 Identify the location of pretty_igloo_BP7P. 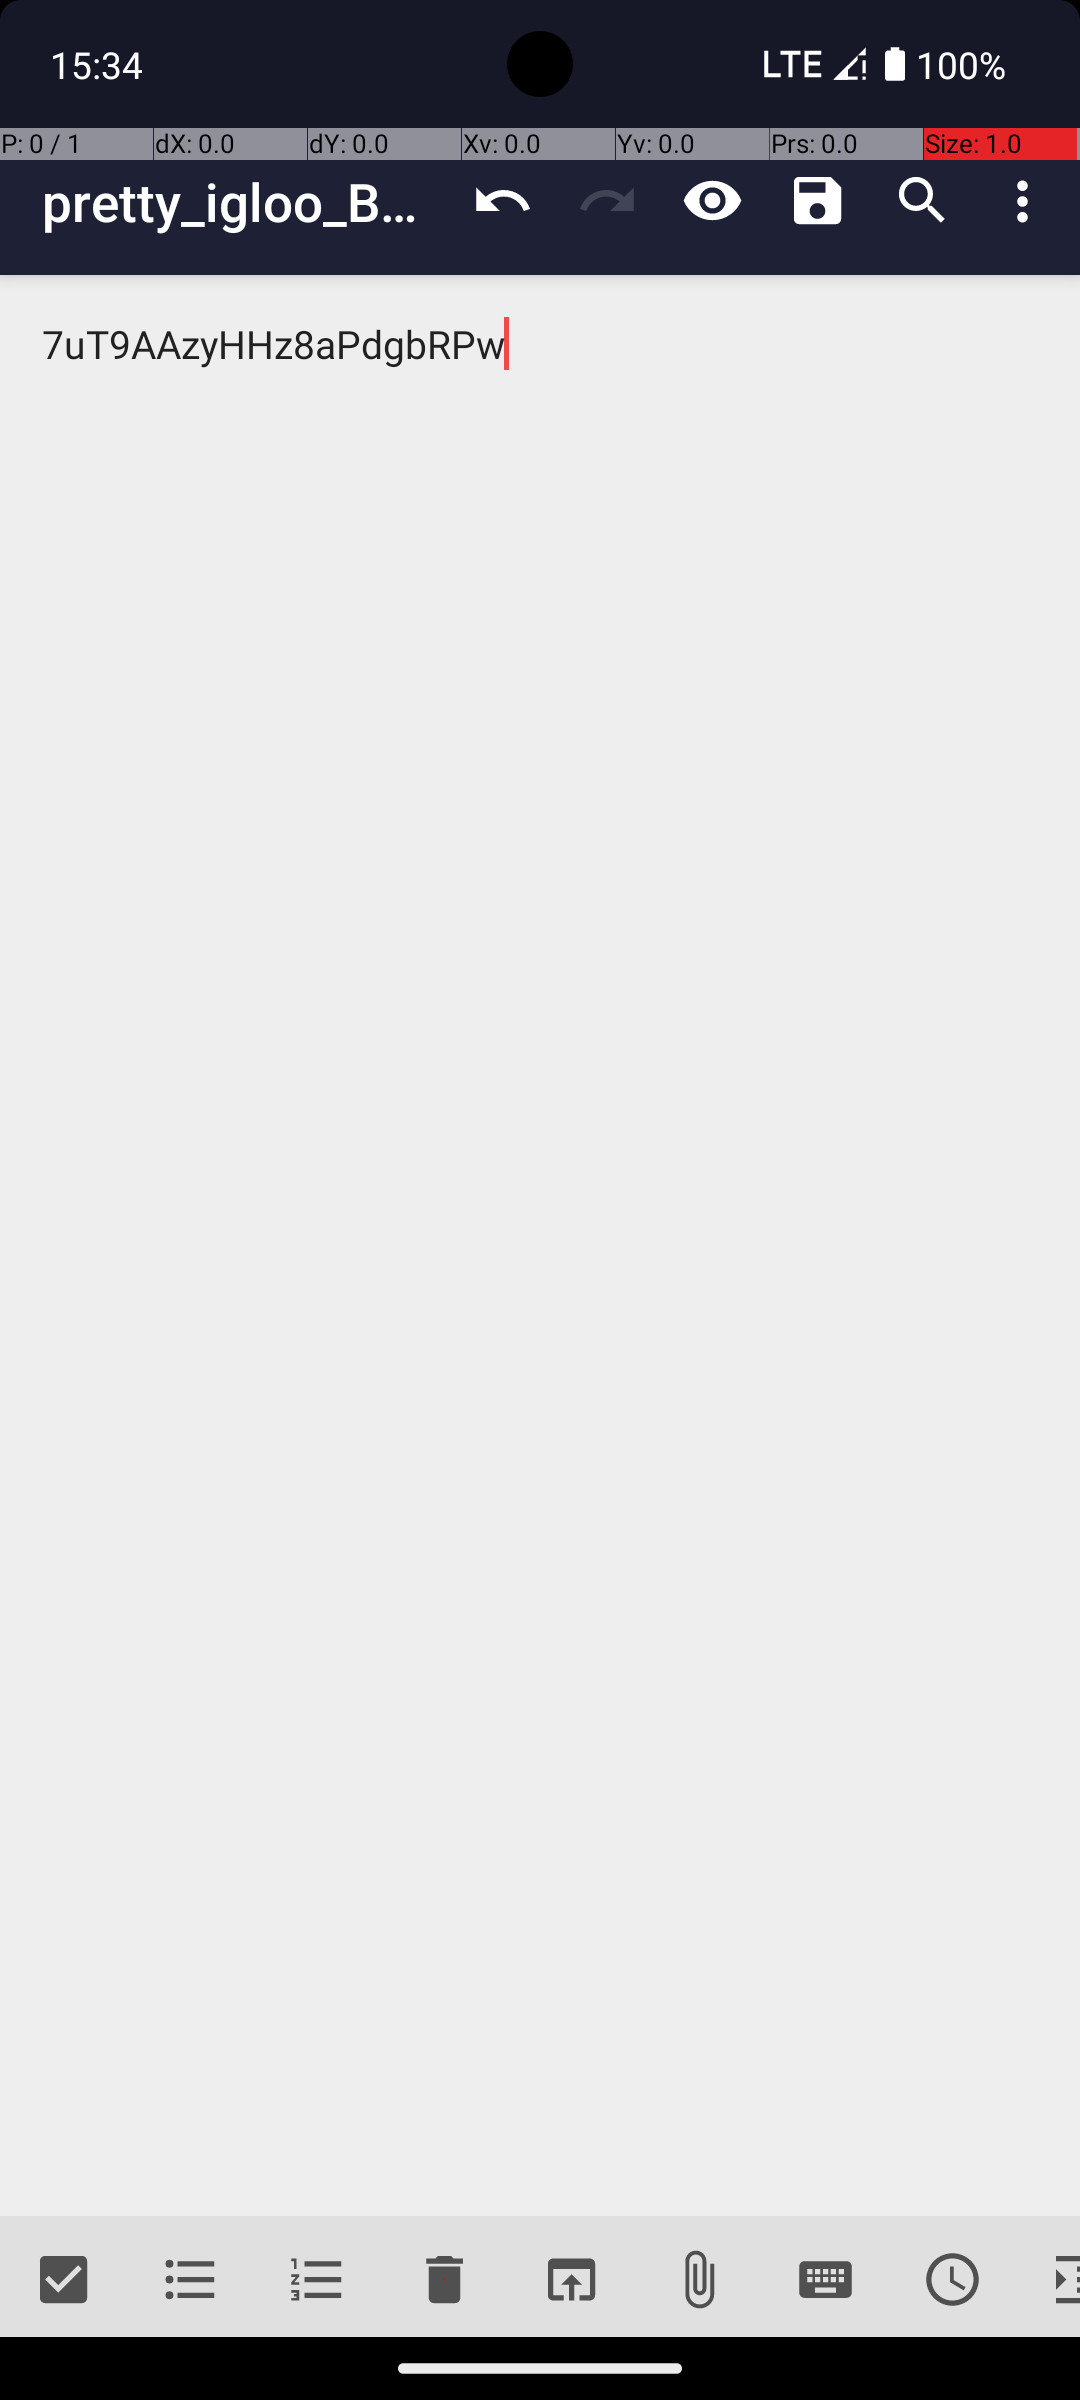
(246, 202).